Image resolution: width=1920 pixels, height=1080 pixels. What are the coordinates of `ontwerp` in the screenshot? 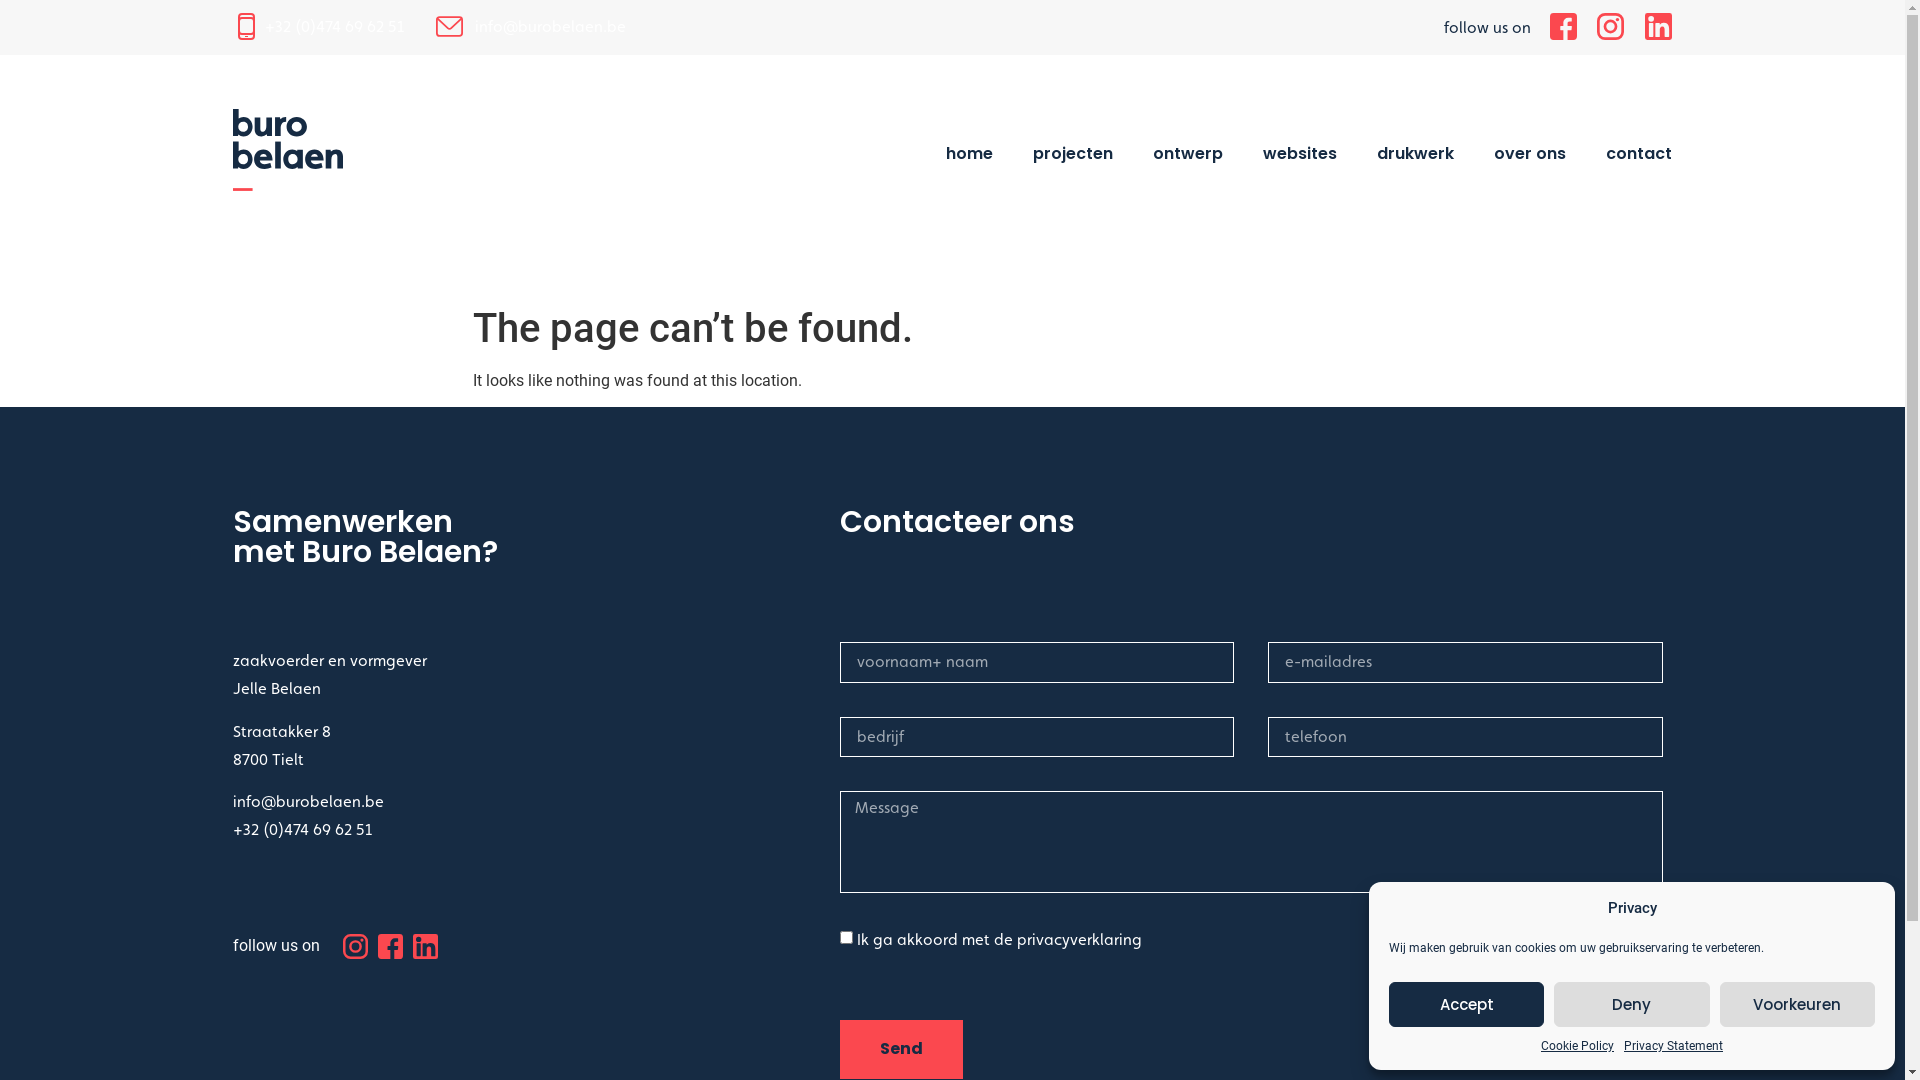 It's located at (1188, 153).